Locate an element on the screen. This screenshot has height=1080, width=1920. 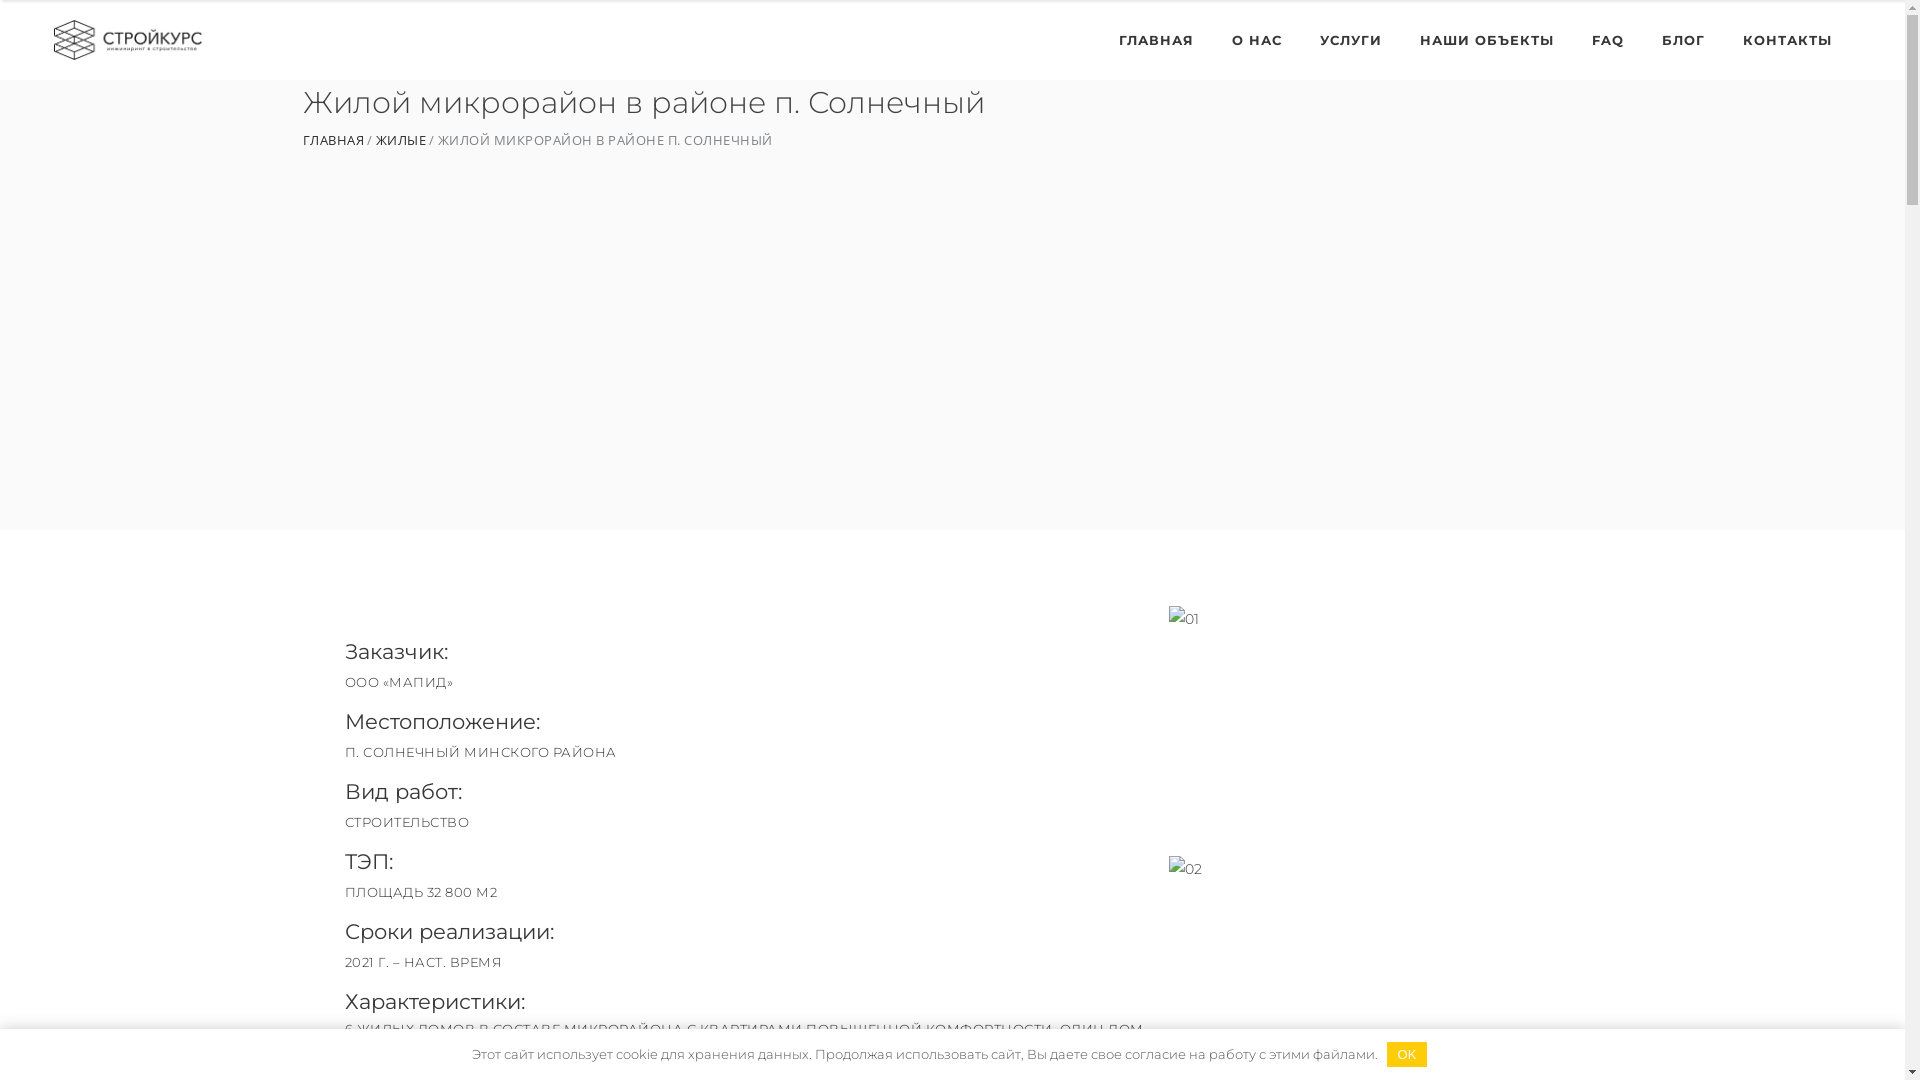
OK is located at coordinates (1407, 1054).